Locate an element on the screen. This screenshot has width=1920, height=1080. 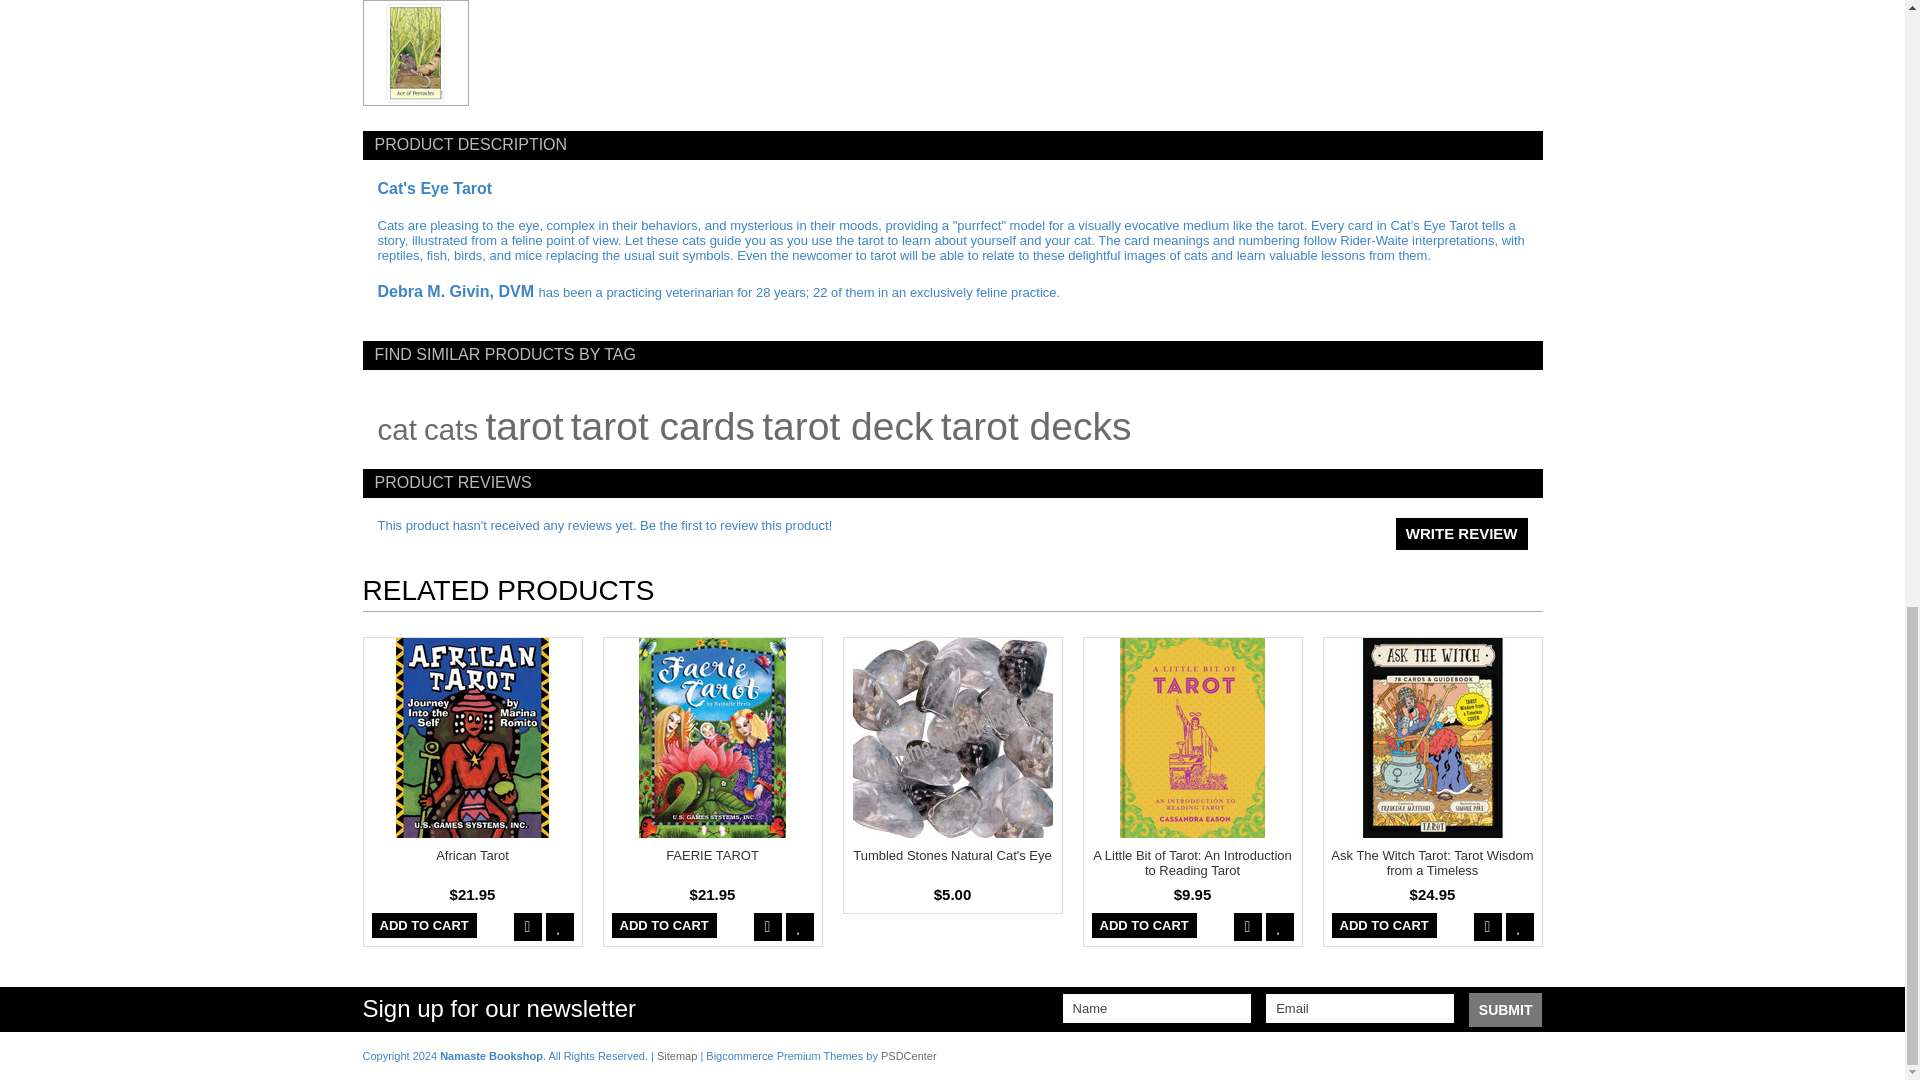
Submit is located at coordinates (1506, 1010).